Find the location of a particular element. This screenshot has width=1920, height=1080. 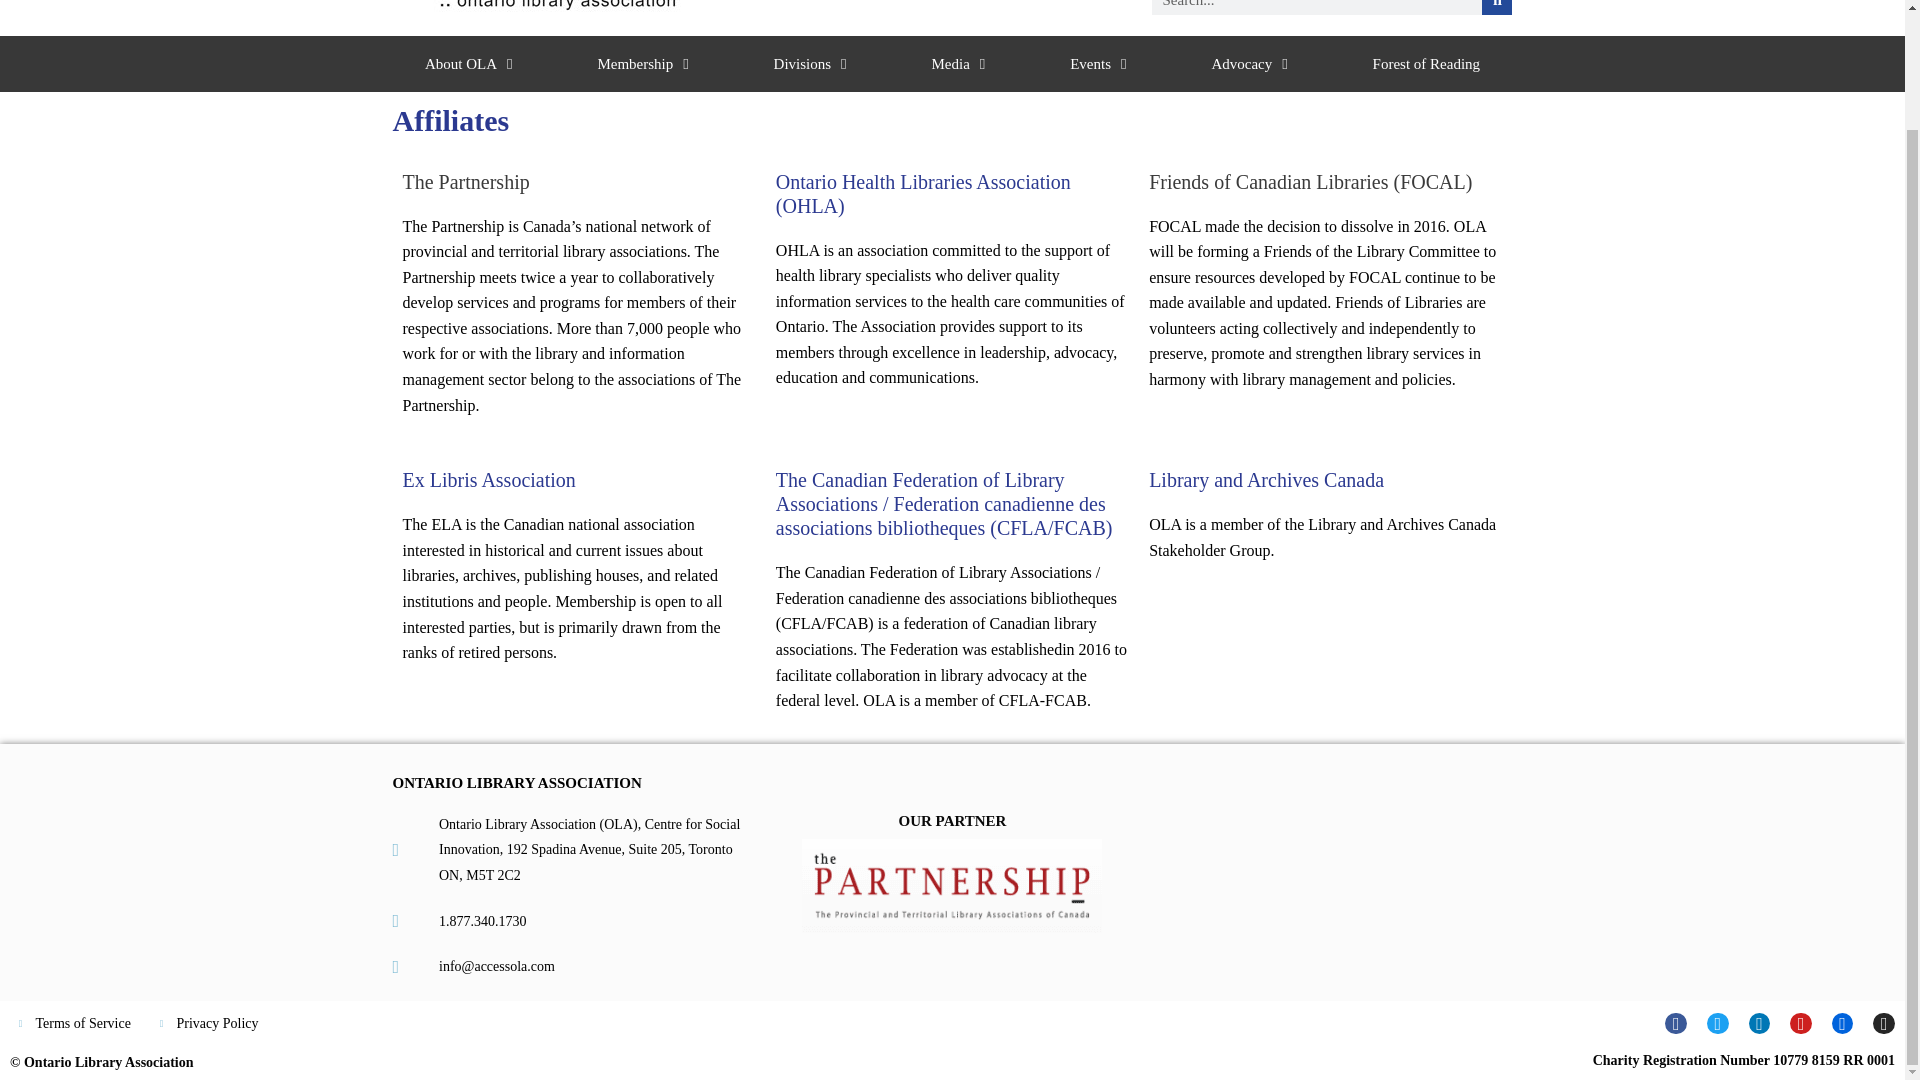

Membership is located at coordinates (642, 63).